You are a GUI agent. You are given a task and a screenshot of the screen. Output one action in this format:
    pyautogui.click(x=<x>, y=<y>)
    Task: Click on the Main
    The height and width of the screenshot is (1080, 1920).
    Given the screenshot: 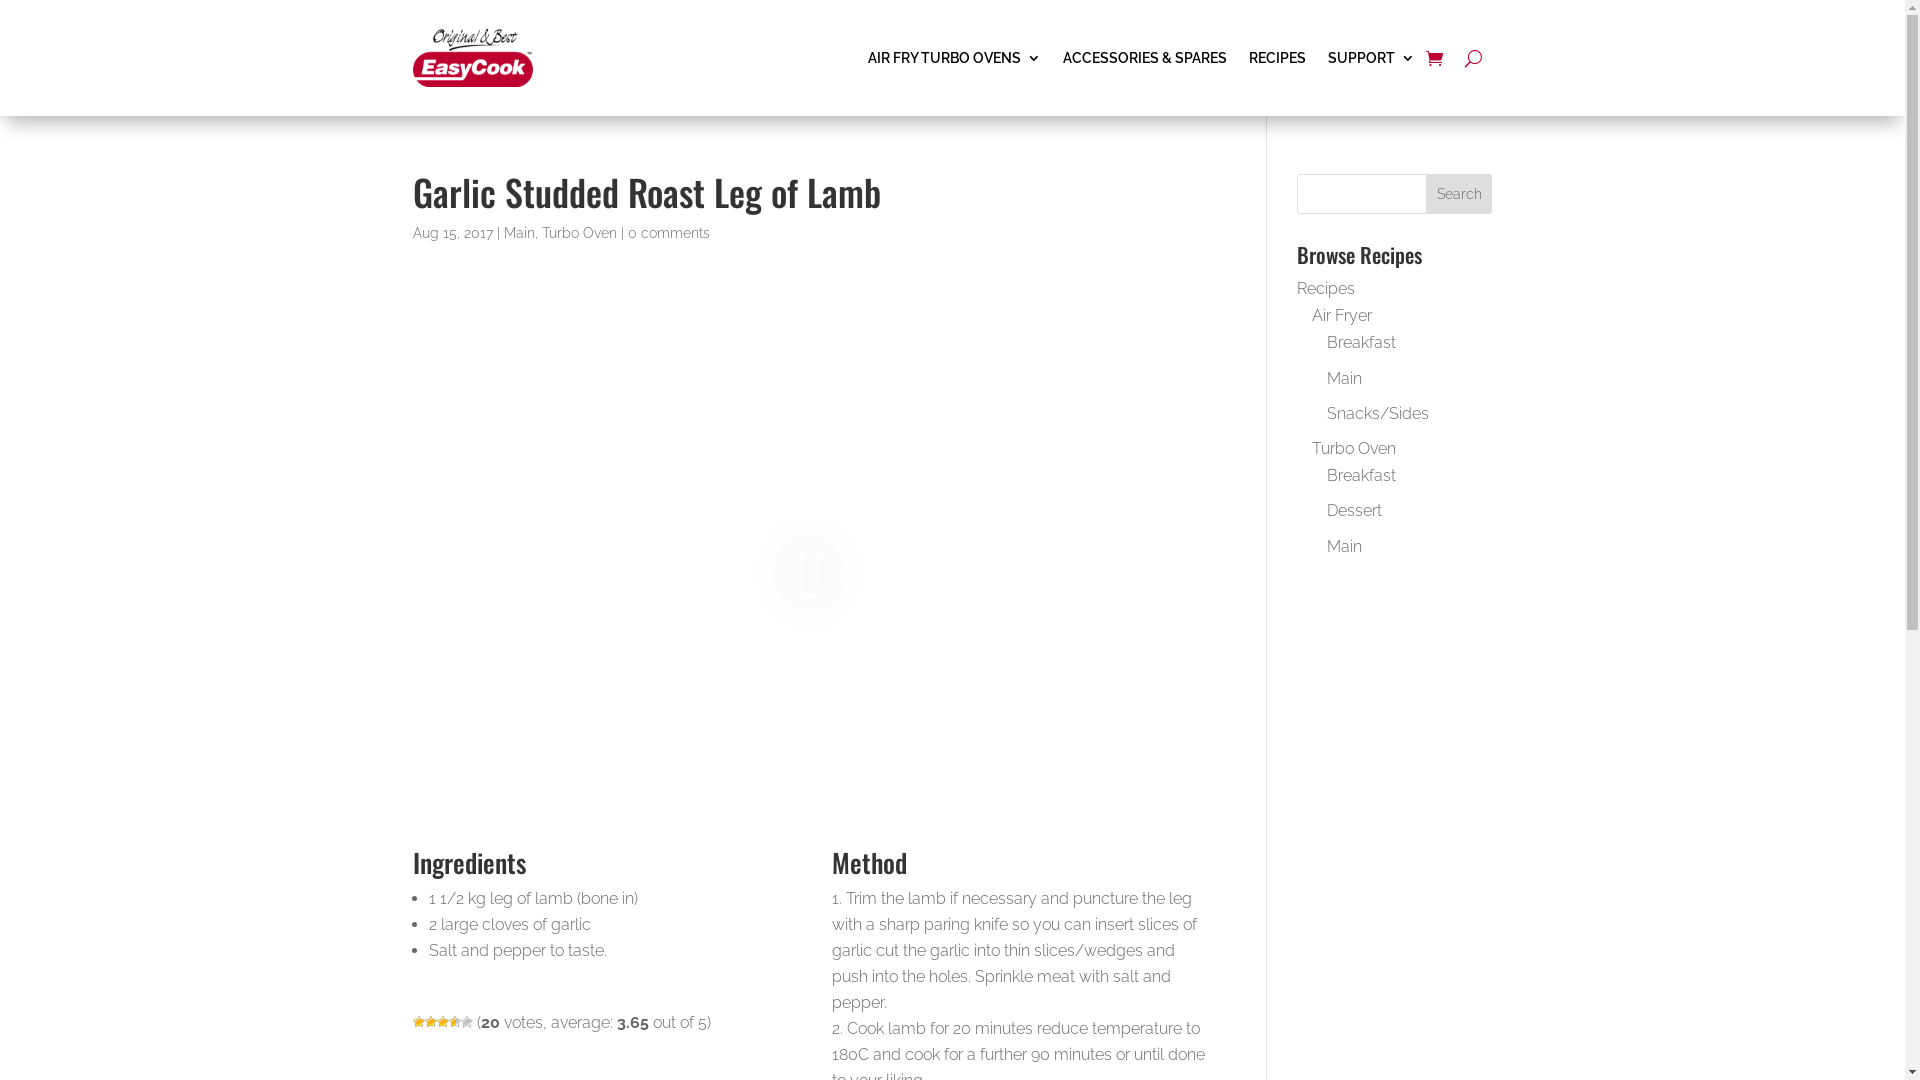 What is the action you would take?
    pyautogui.click(x=520, y=233)
    